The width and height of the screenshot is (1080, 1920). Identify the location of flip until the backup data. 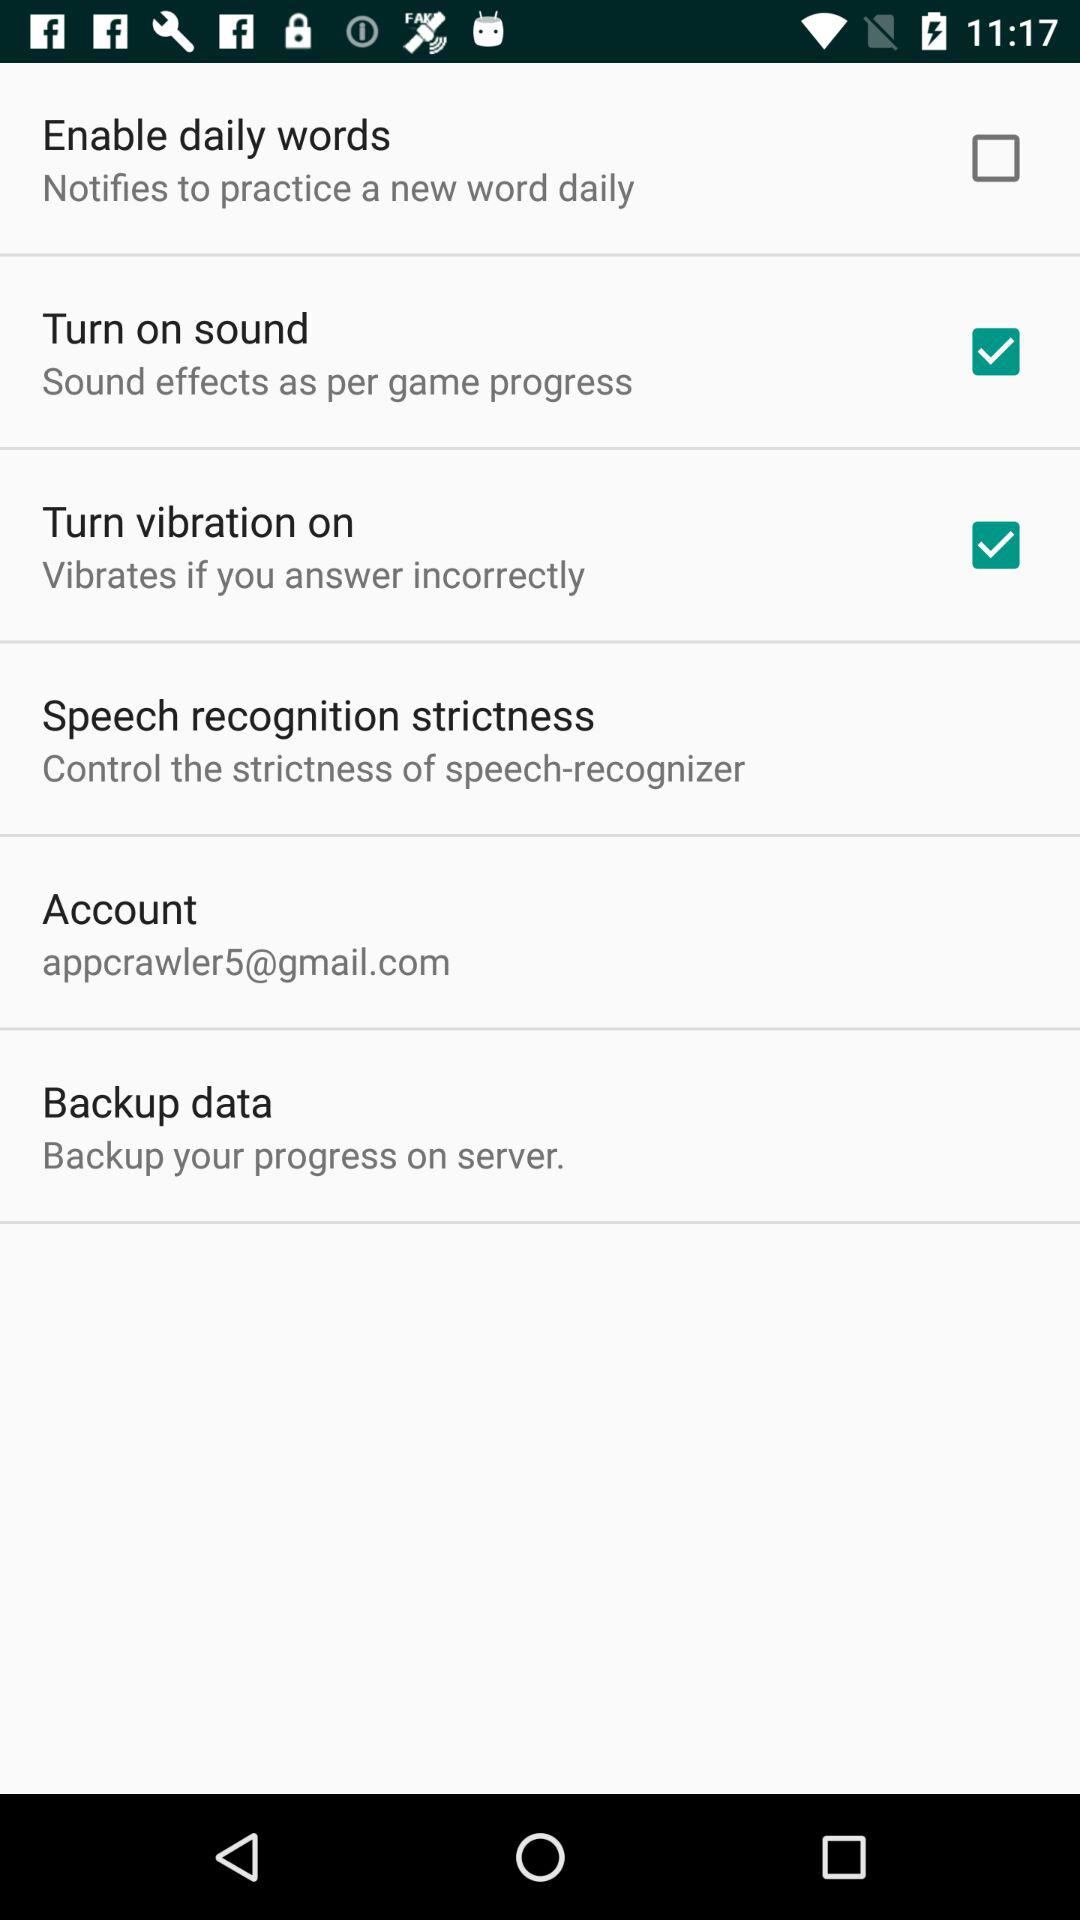
(158, 1100).